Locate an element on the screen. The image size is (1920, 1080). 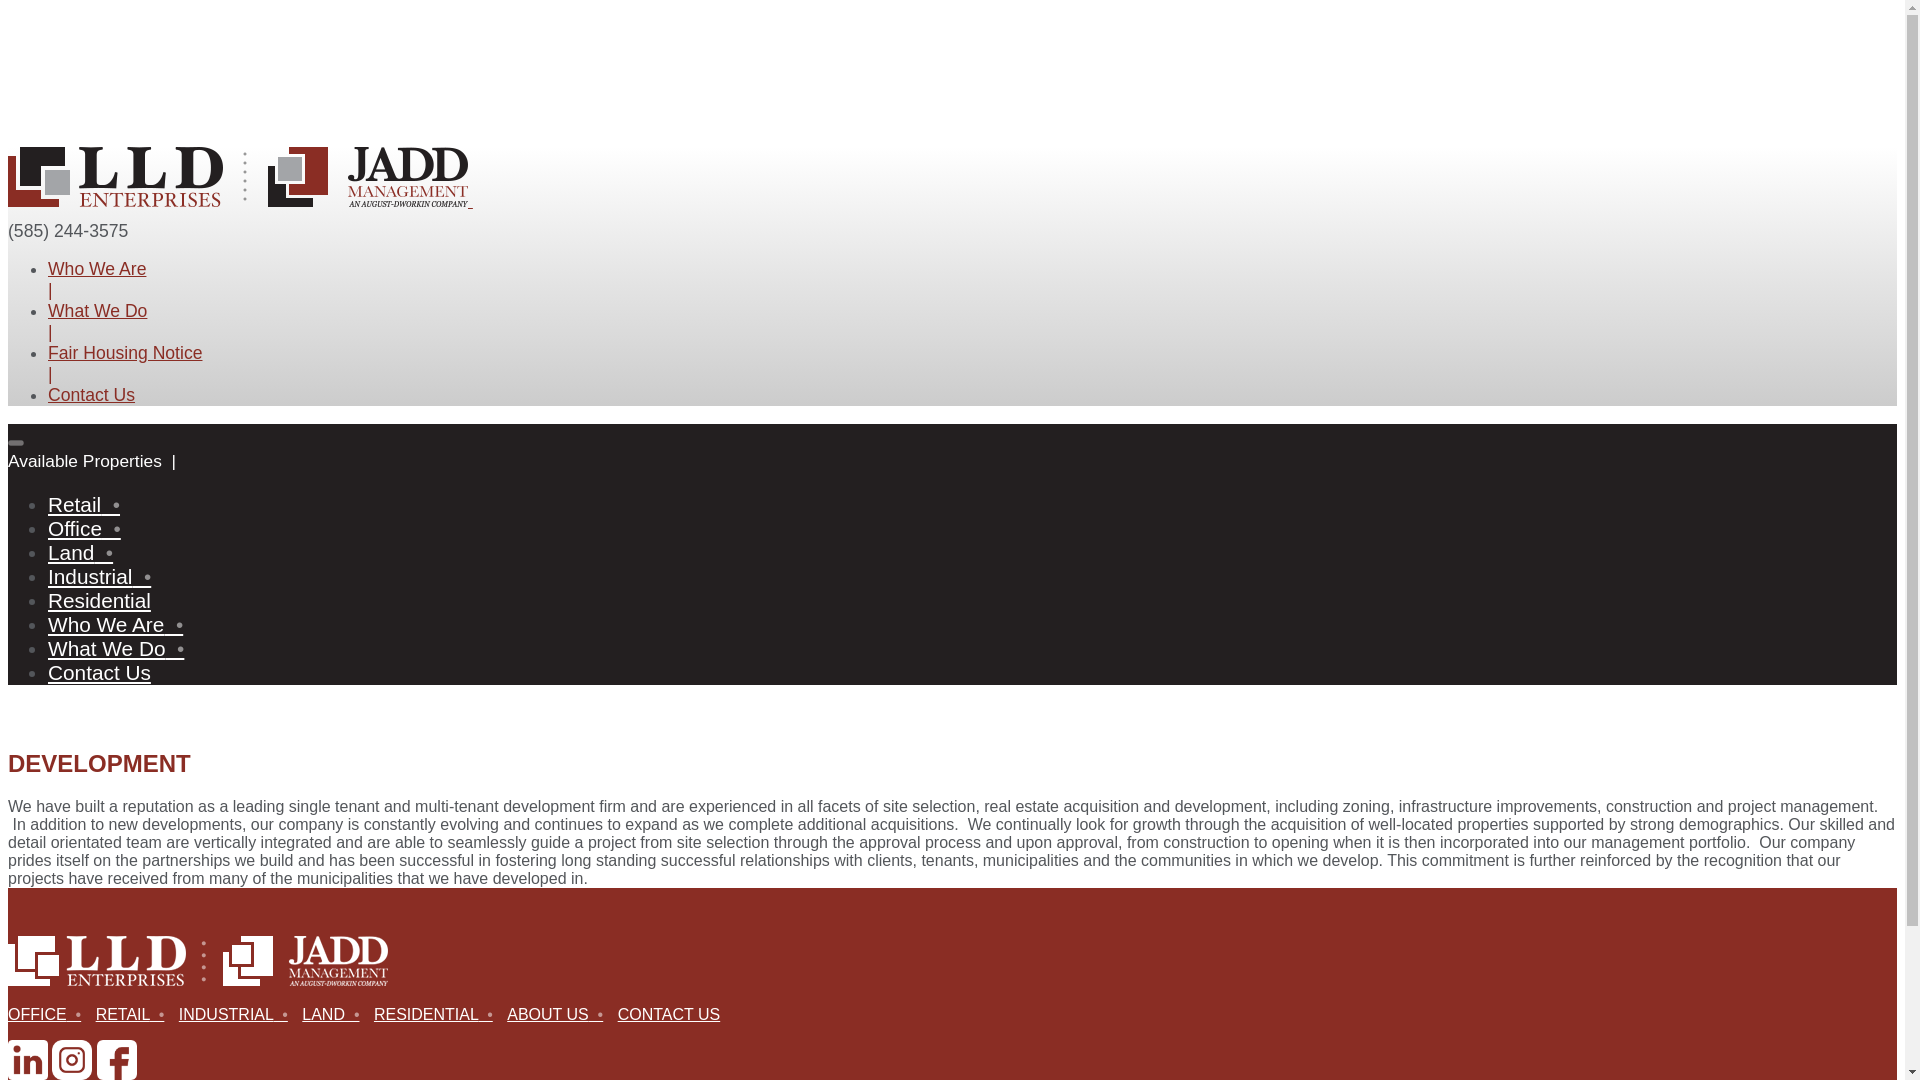
Who We Are is located at coordinates (96, 268).